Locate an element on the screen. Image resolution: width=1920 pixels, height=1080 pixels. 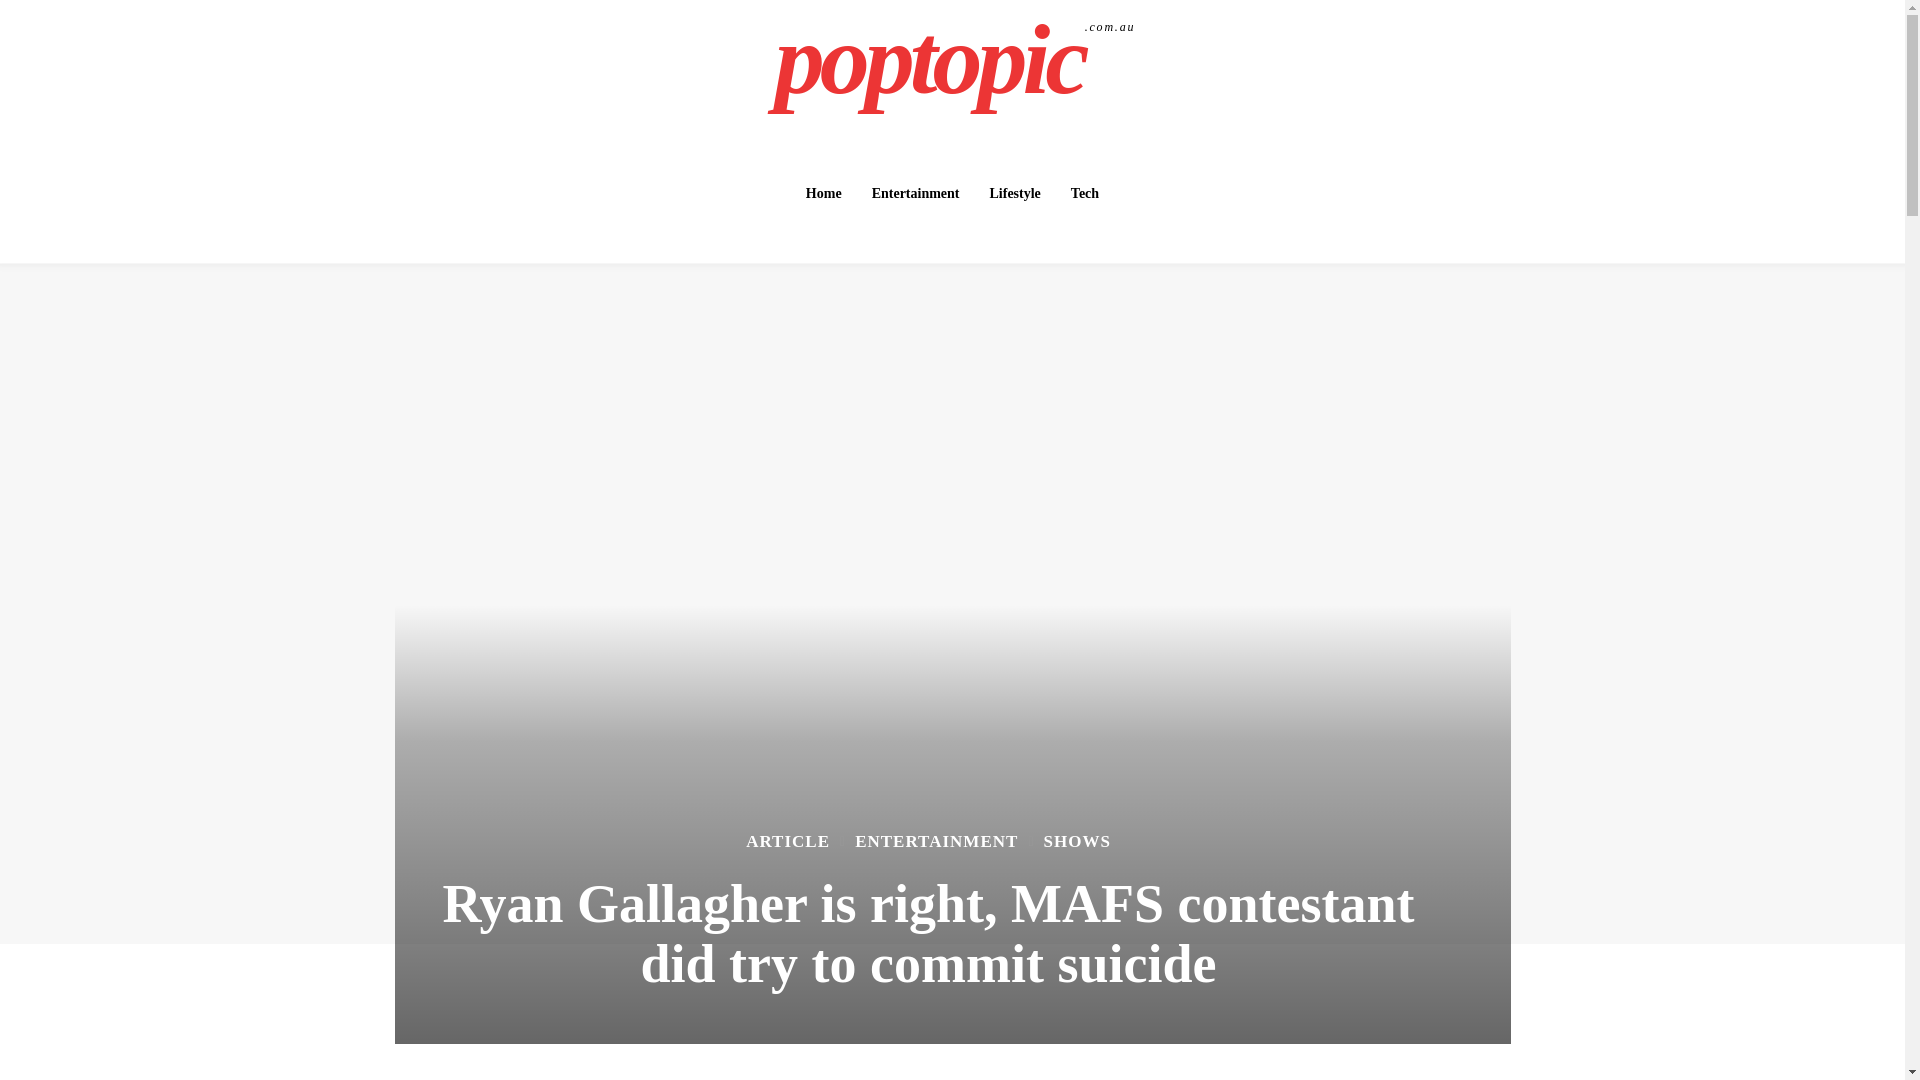
Lifestyle is located at coordinates (1014, 193).